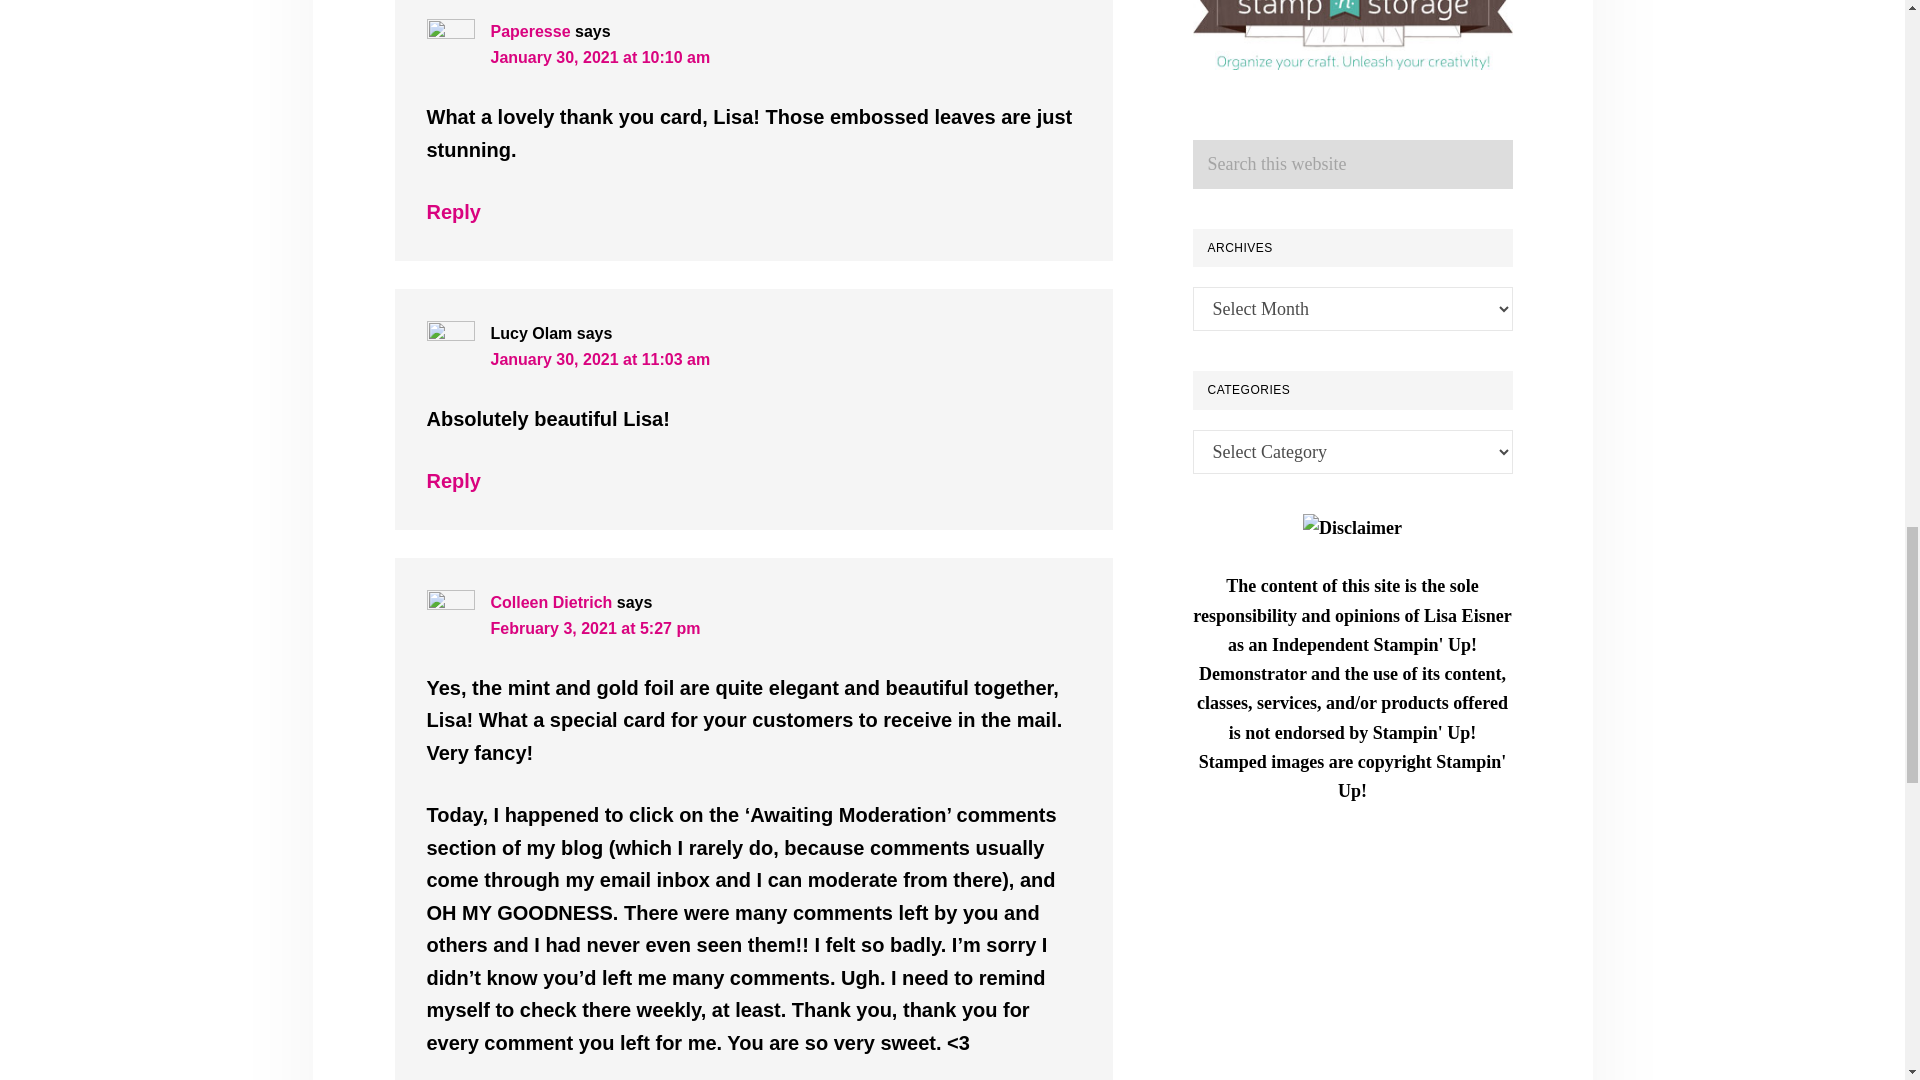 Image resolution: width=1920 pixels, height=1080 pixels. What do you see at coordinates (453, 480) in the screenshot?
I see `Reply` at bounding box center [453, 480].